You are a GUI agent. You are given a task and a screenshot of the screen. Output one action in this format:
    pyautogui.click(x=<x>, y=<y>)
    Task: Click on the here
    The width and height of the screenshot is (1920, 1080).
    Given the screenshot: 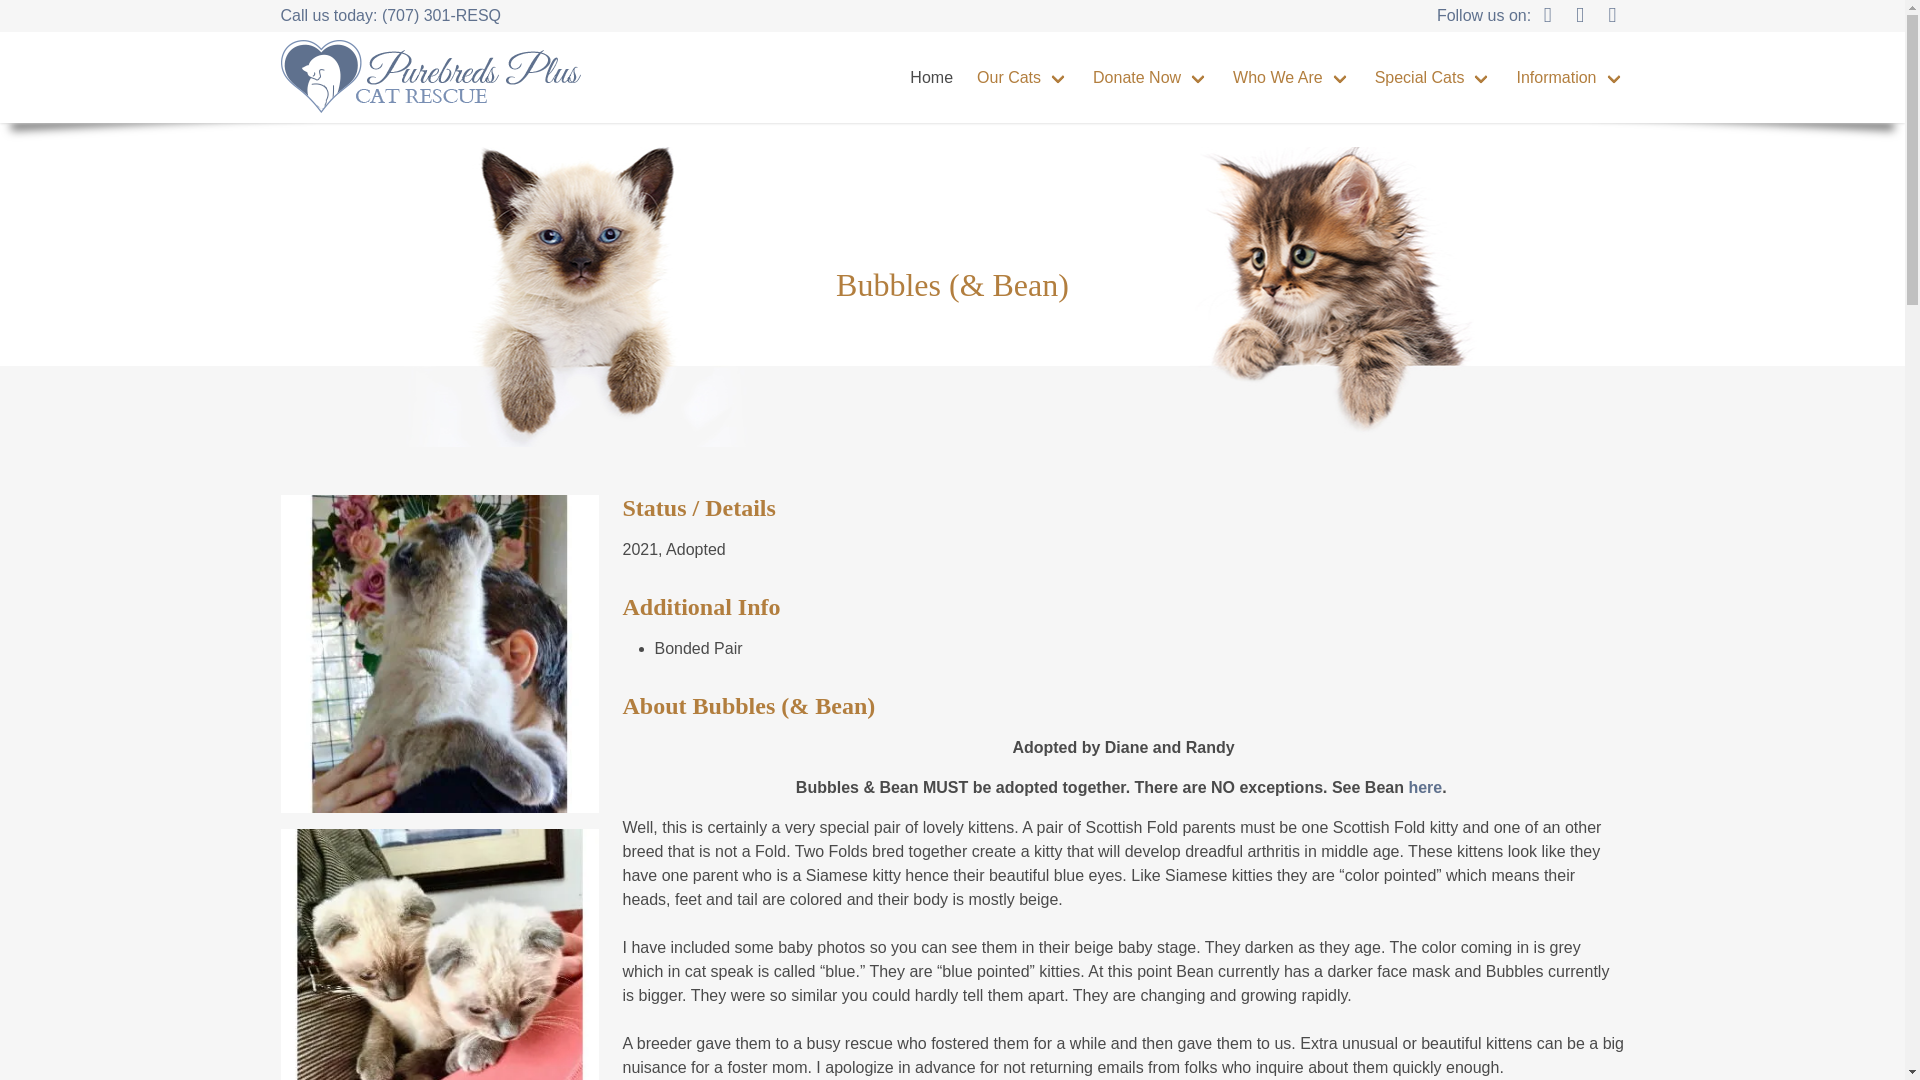 What is the action you would take?
    pyautogui.click(x=1424, y=786)
    